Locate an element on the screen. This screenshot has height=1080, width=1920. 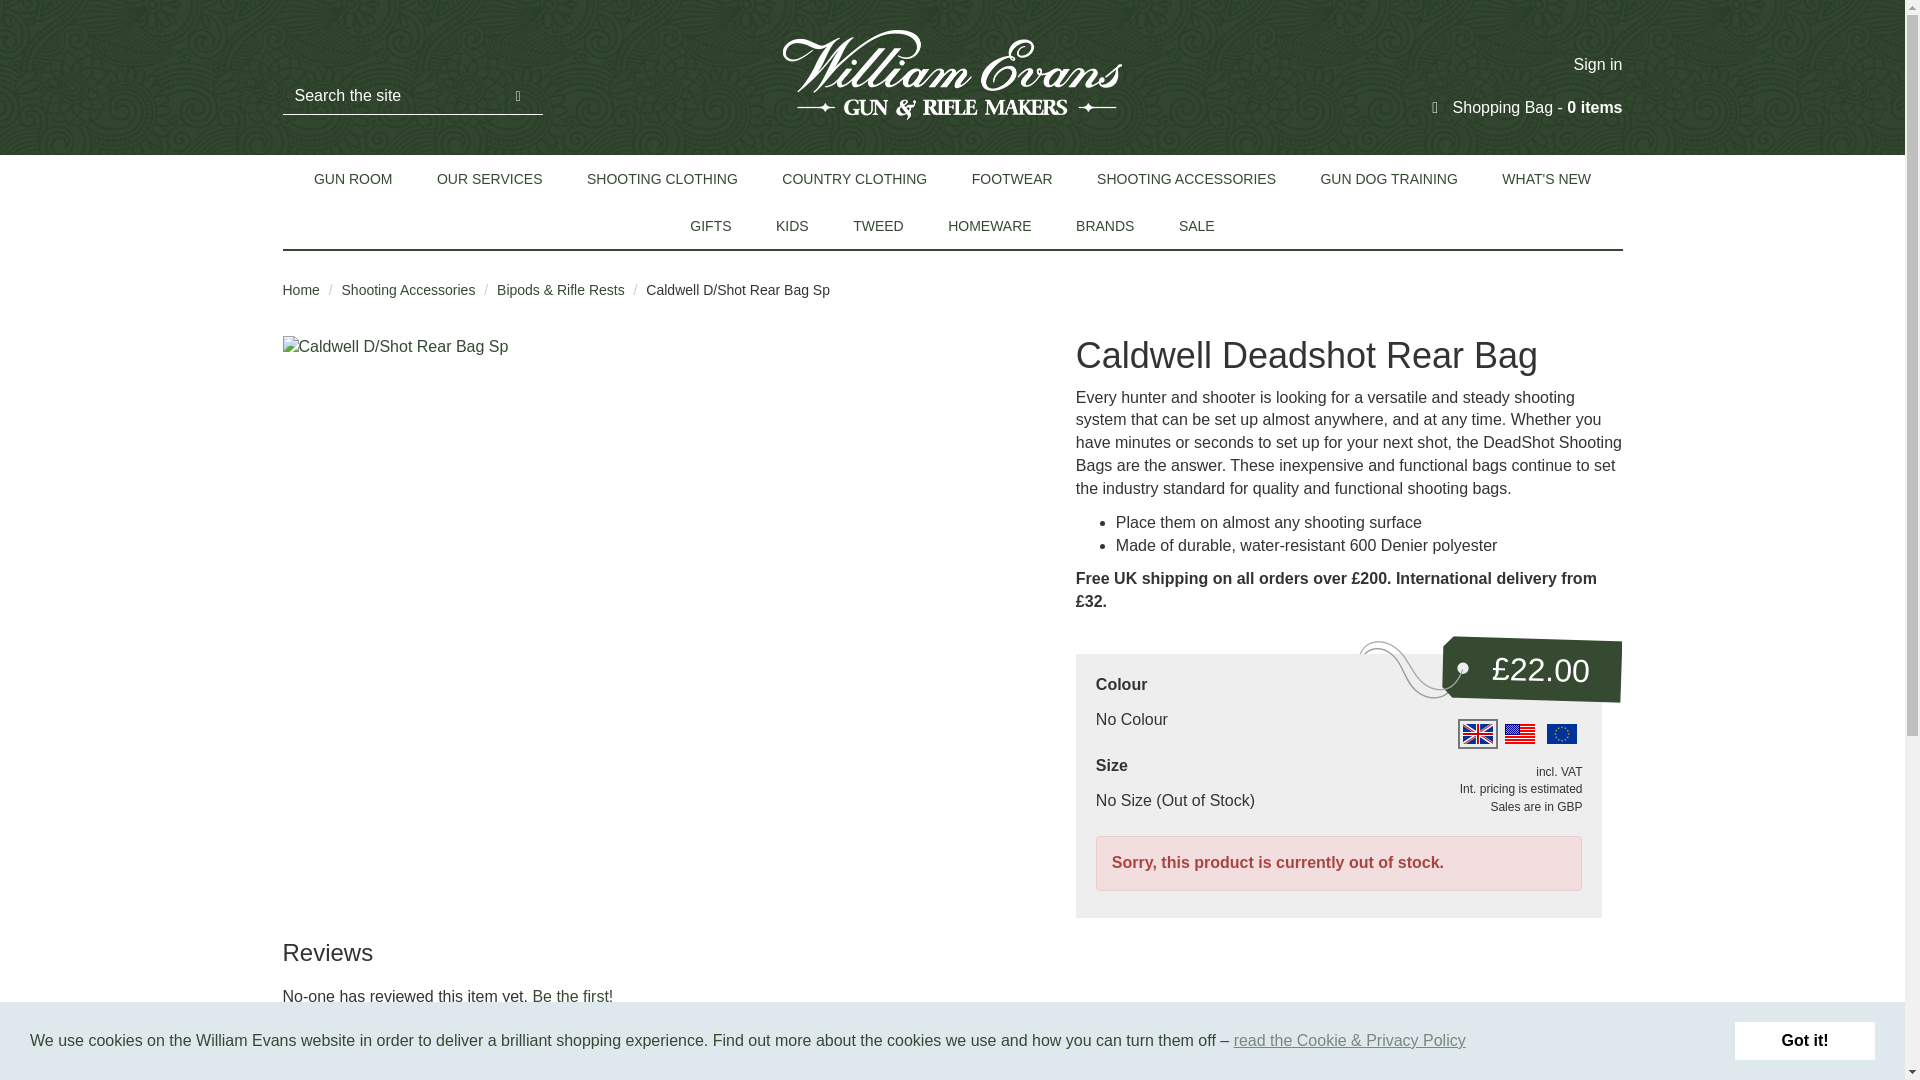
Gun Room is located at coordinates (353, 178).